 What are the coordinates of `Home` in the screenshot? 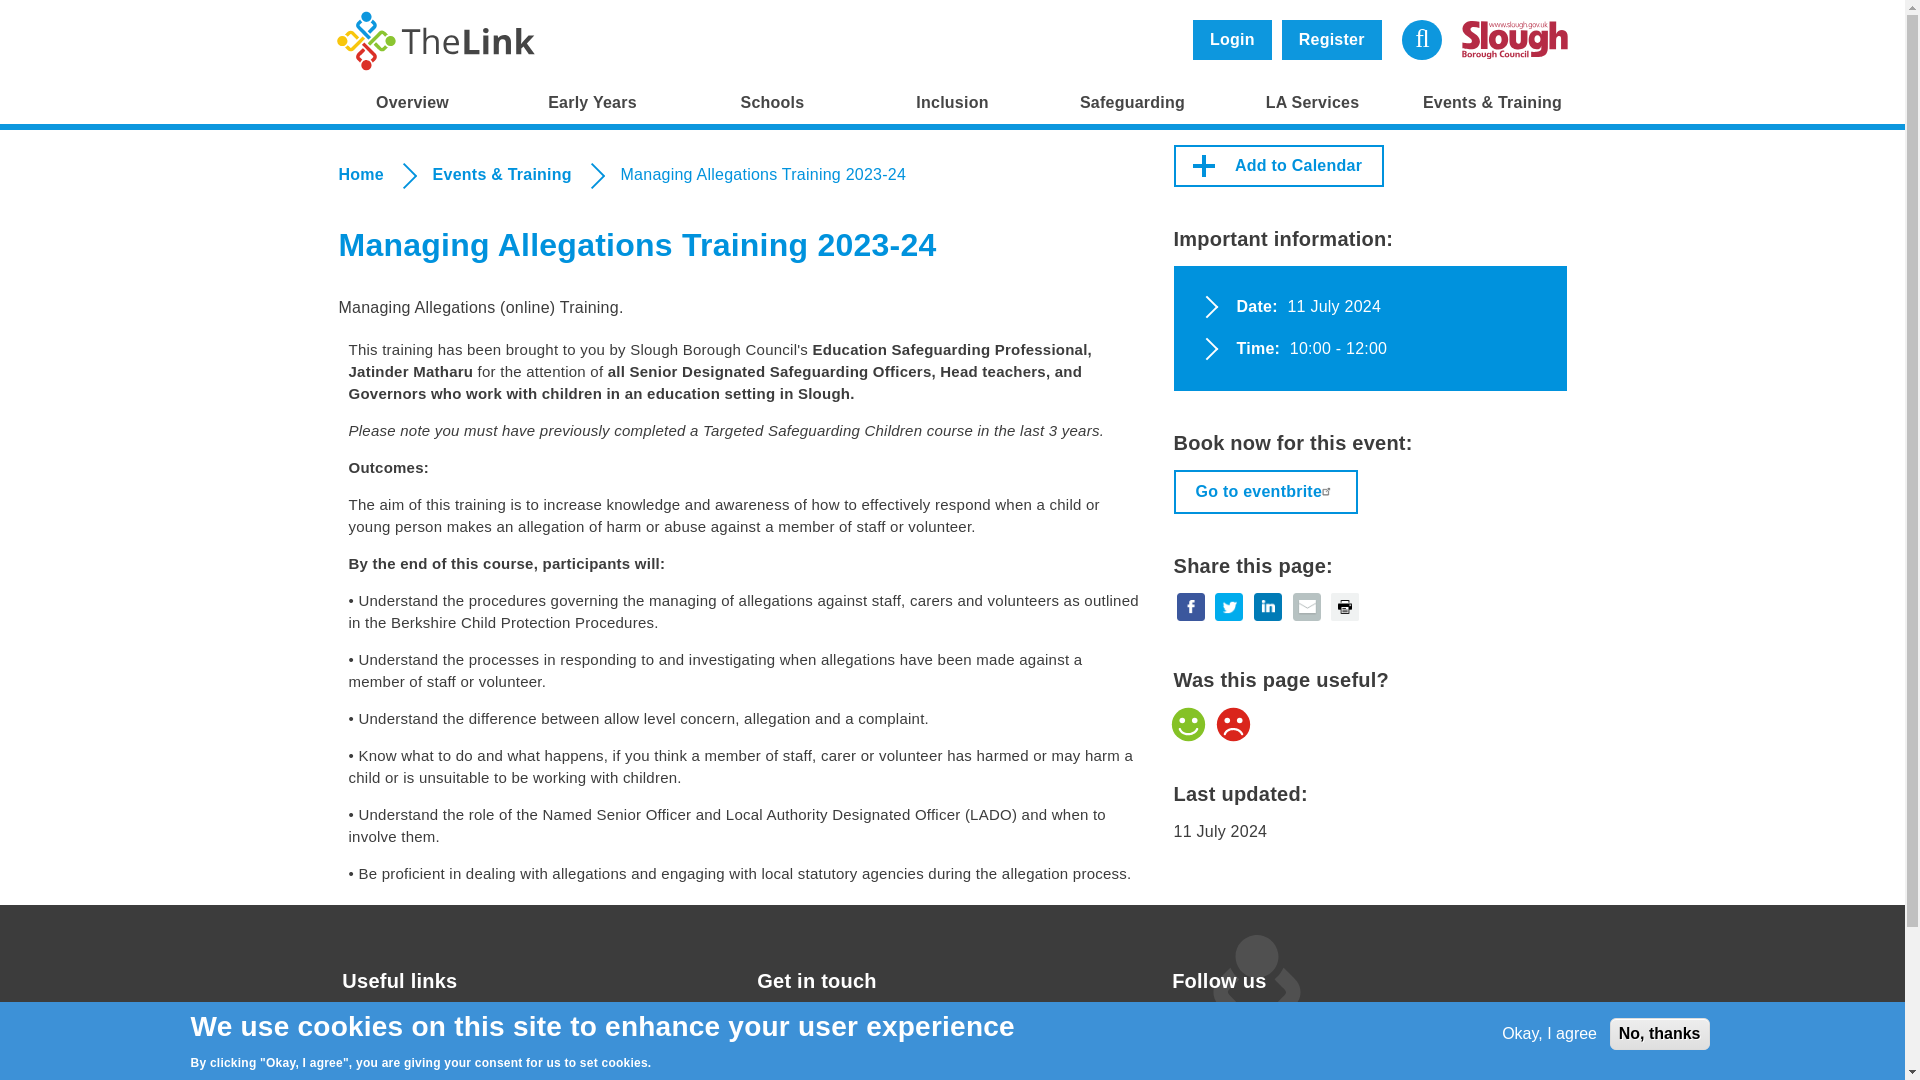 It's located at (436, 40).